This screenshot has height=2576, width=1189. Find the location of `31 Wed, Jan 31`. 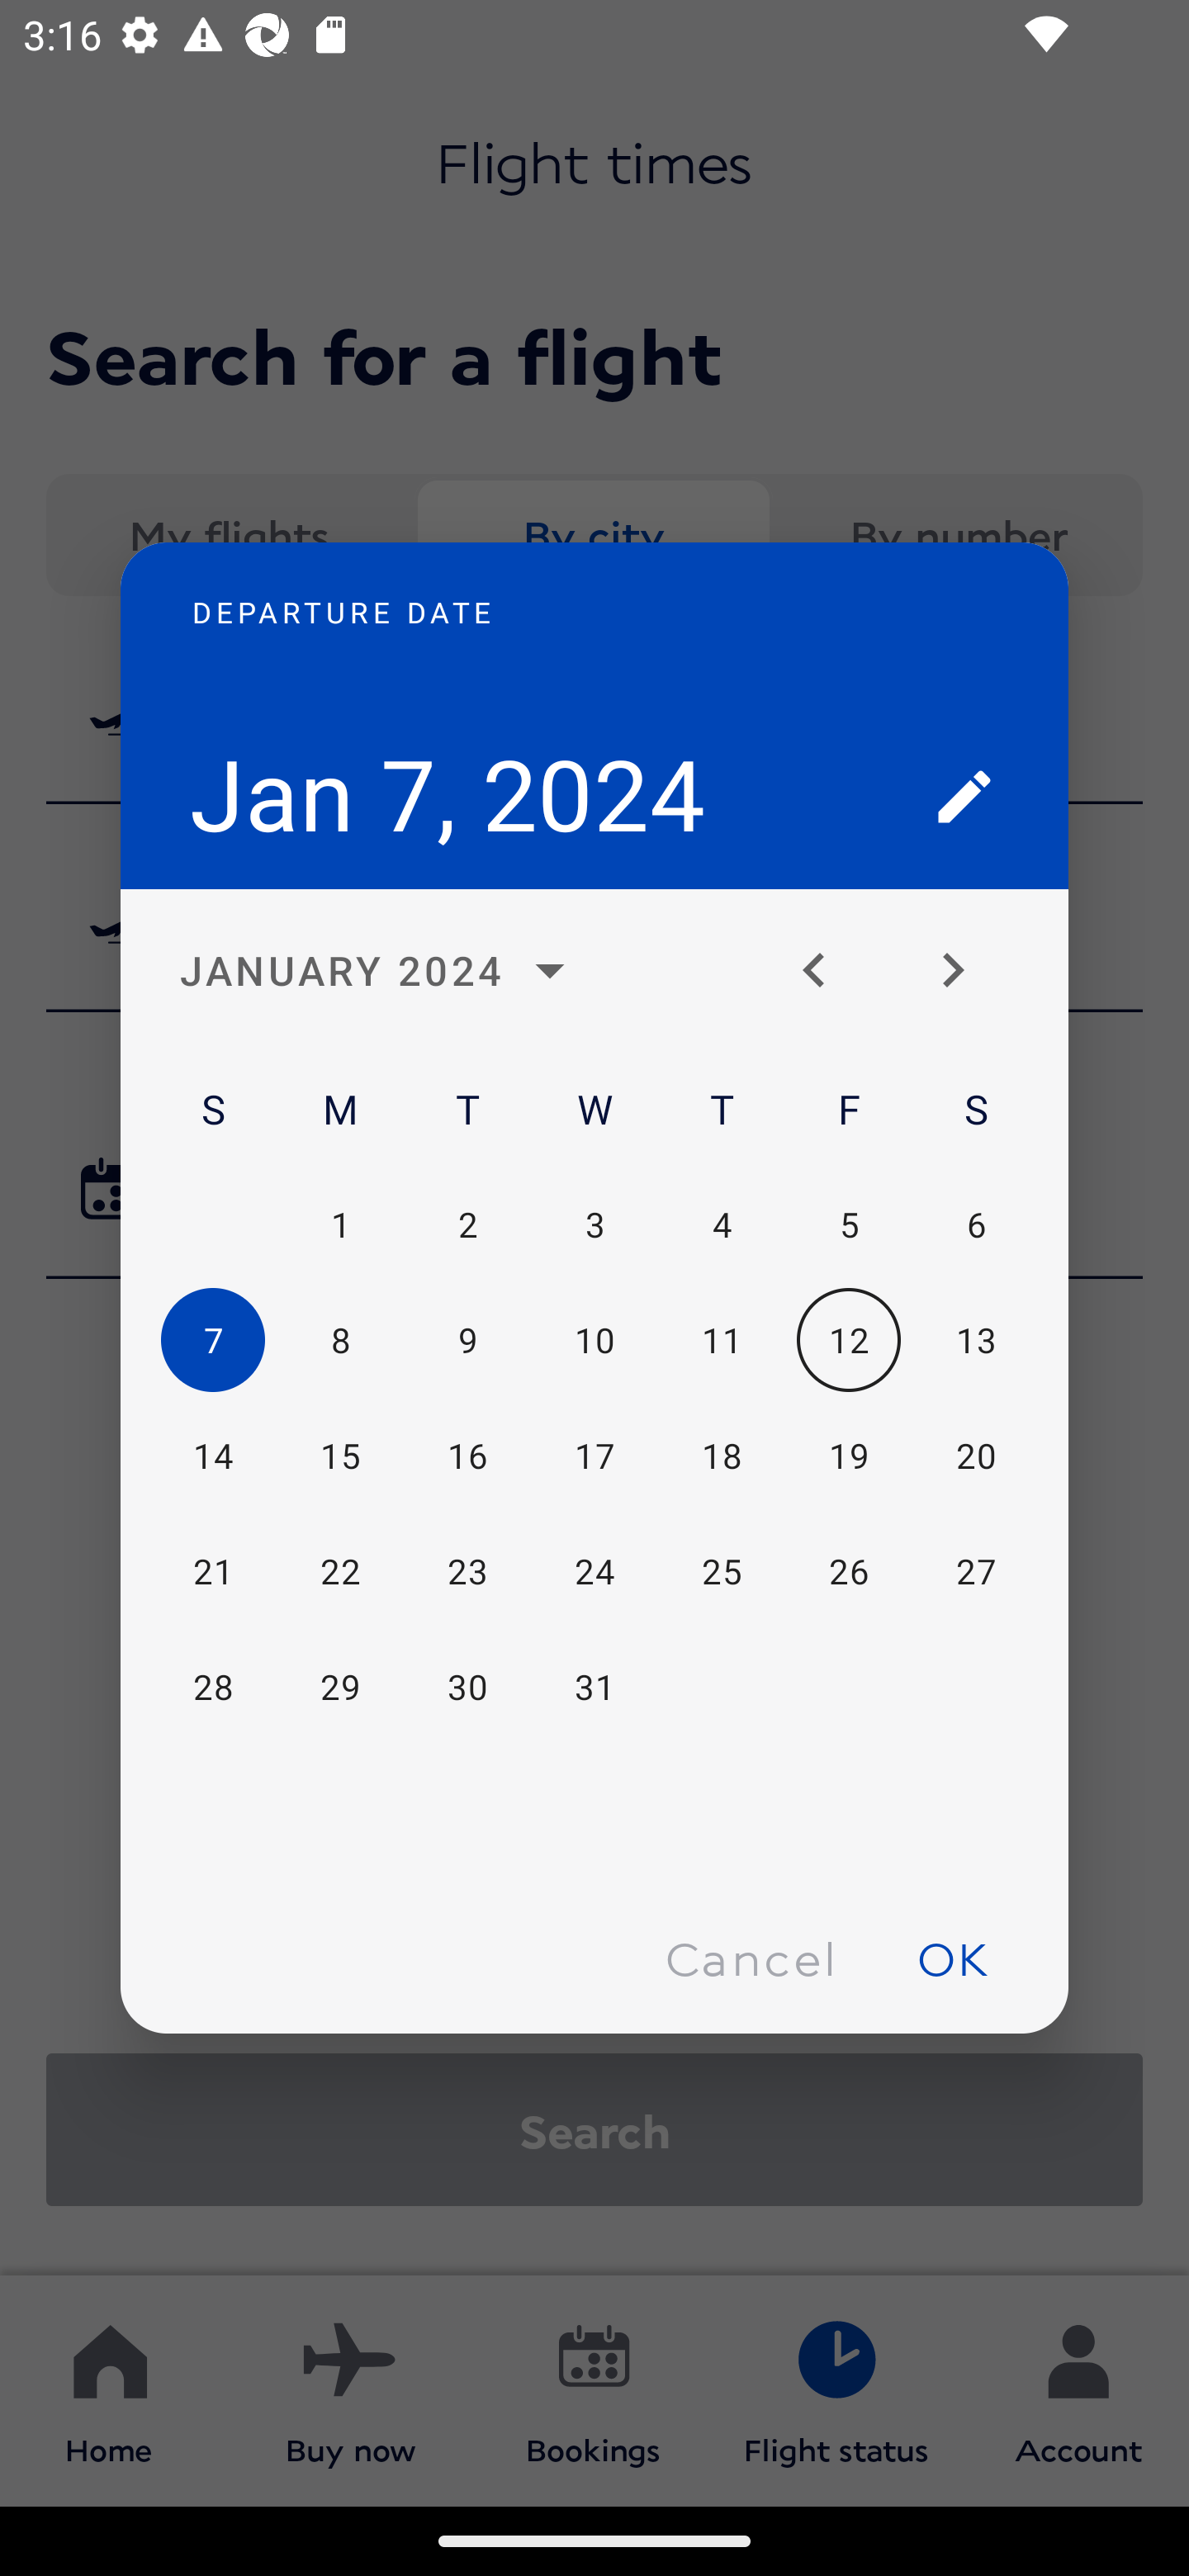

31 Wed, Jan 31 is located at coordinates (594, 1686).